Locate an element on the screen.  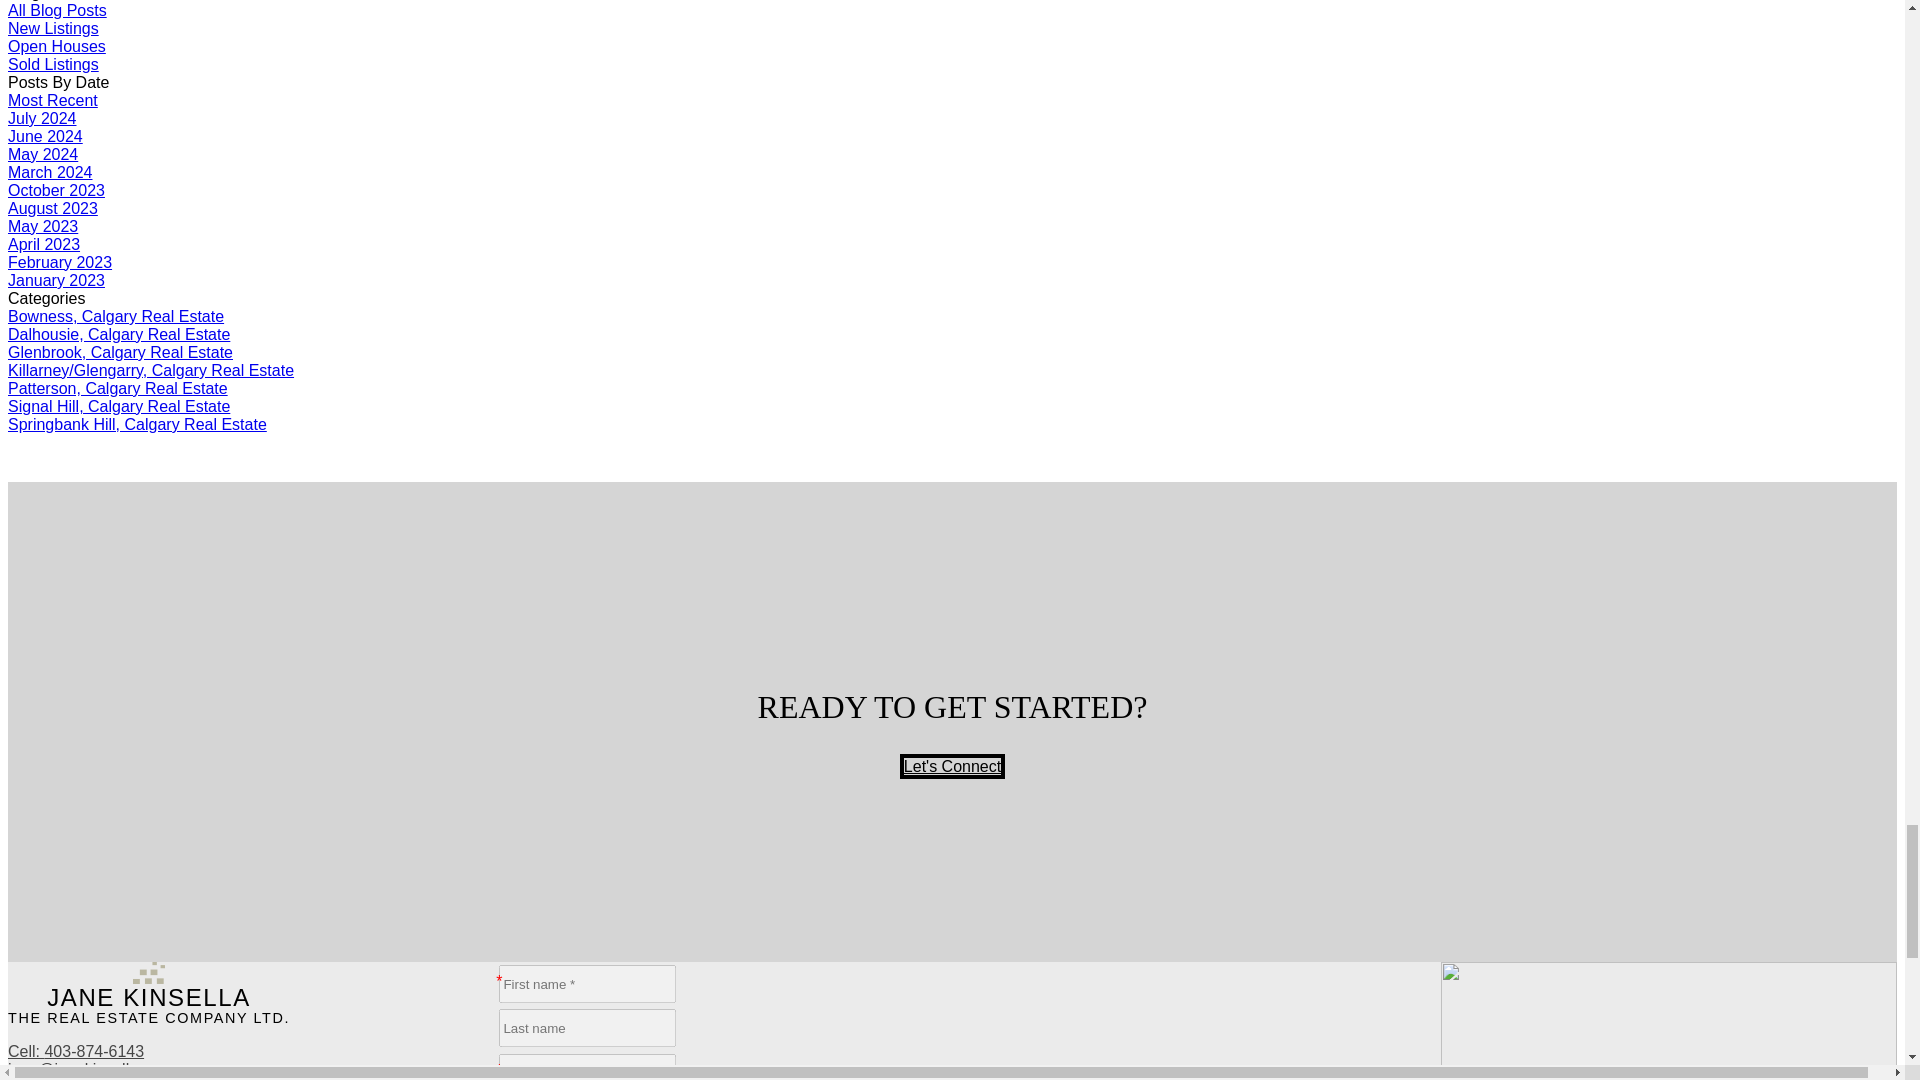
Open Houses is located at coordinates (56, 46).